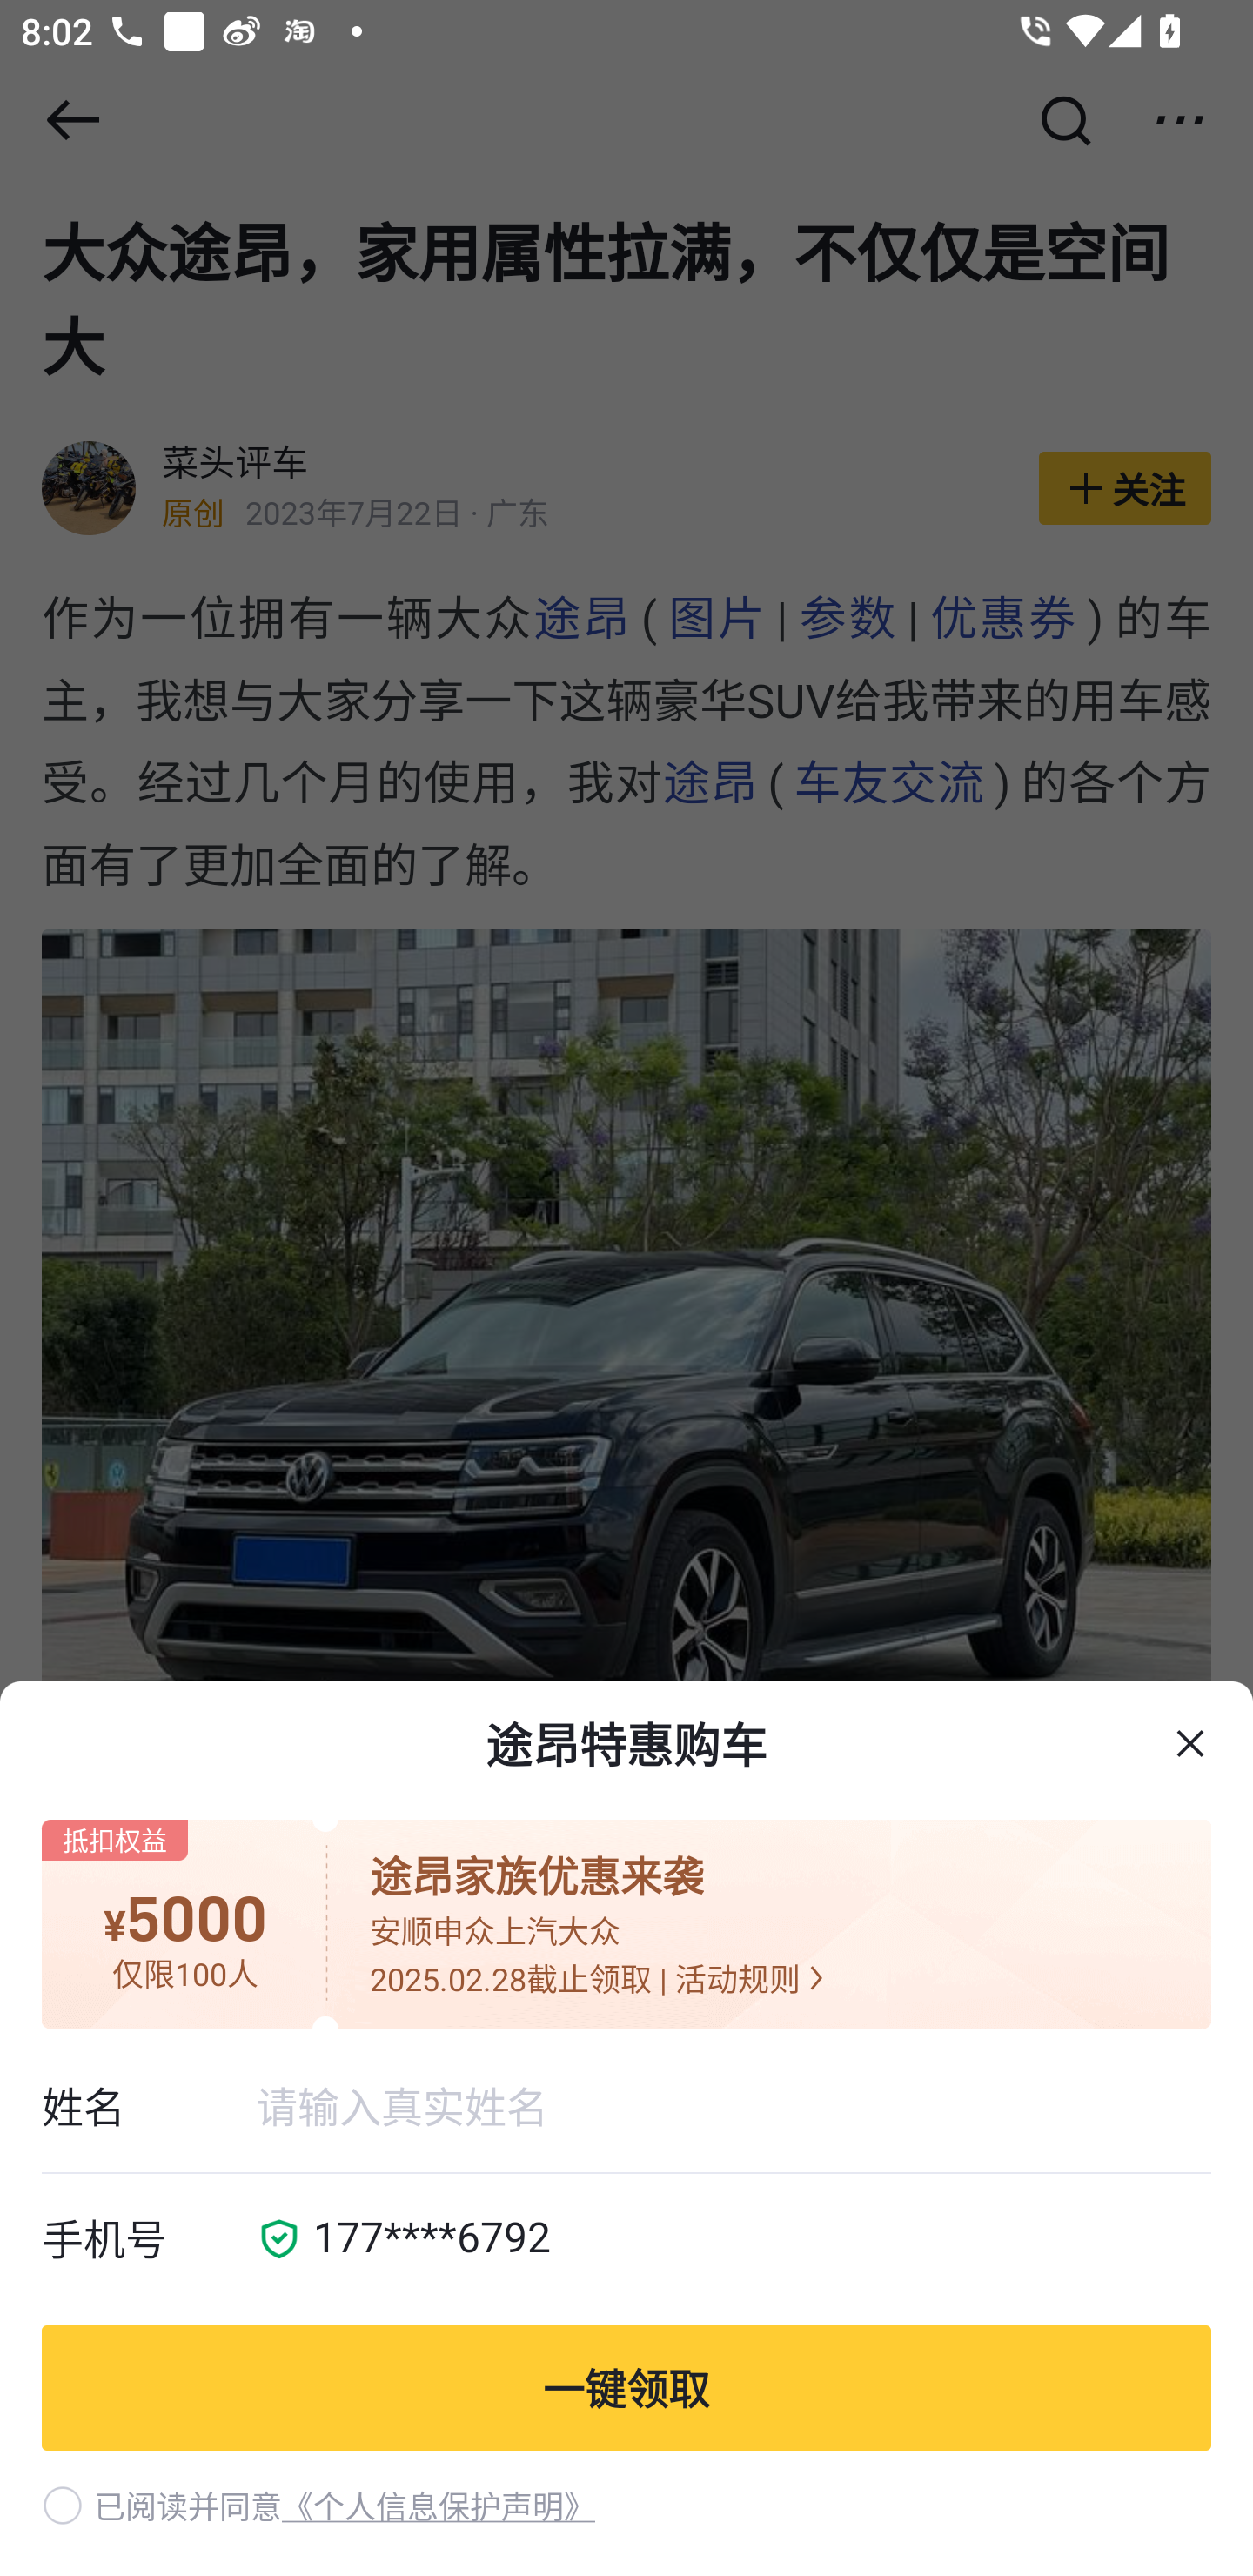 Image resolution: width=1253 pixels, height=2576 pixels. I want to click on 姓名, so click(148, 2107).